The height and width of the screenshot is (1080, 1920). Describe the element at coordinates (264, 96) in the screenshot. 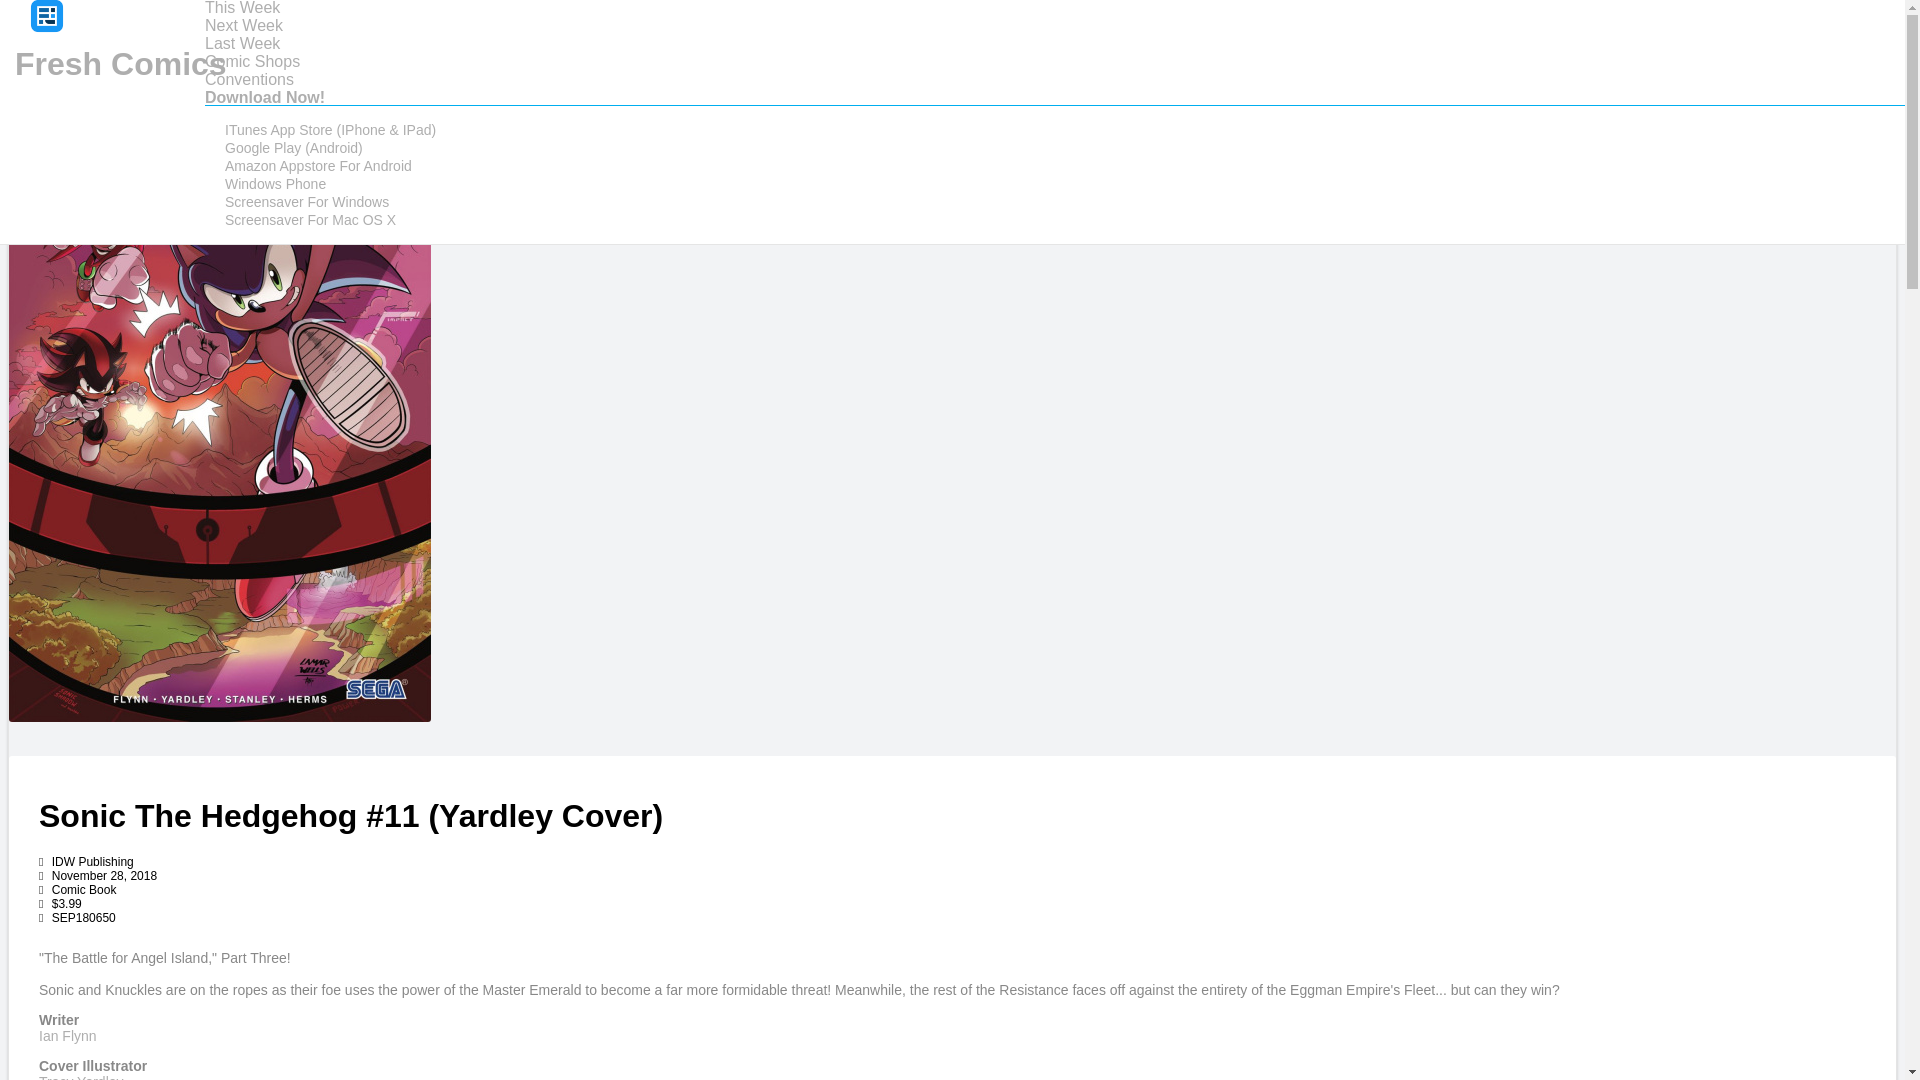

I see `Download Now!` at that location.